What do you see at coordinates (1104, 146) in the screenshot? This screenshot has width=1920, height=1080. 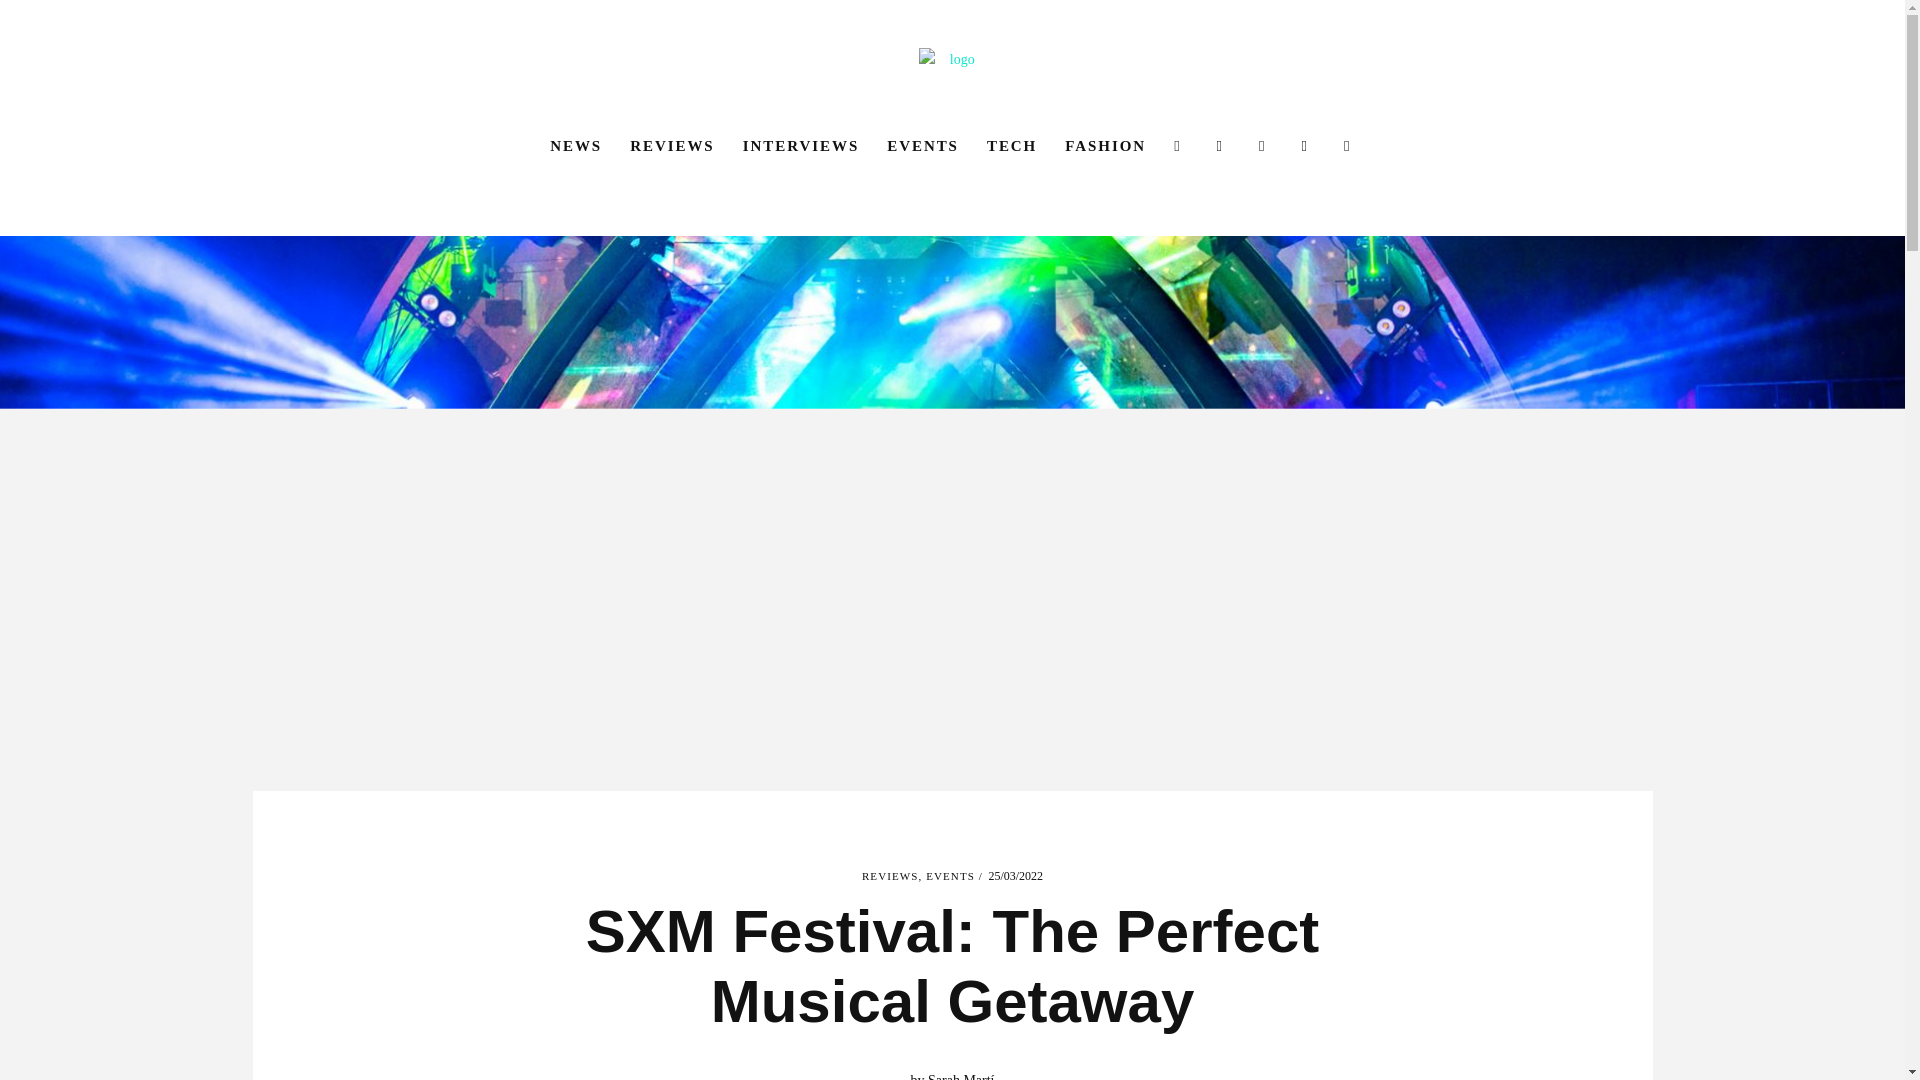 I see `FASHION` at bounding box center [1104, 146].